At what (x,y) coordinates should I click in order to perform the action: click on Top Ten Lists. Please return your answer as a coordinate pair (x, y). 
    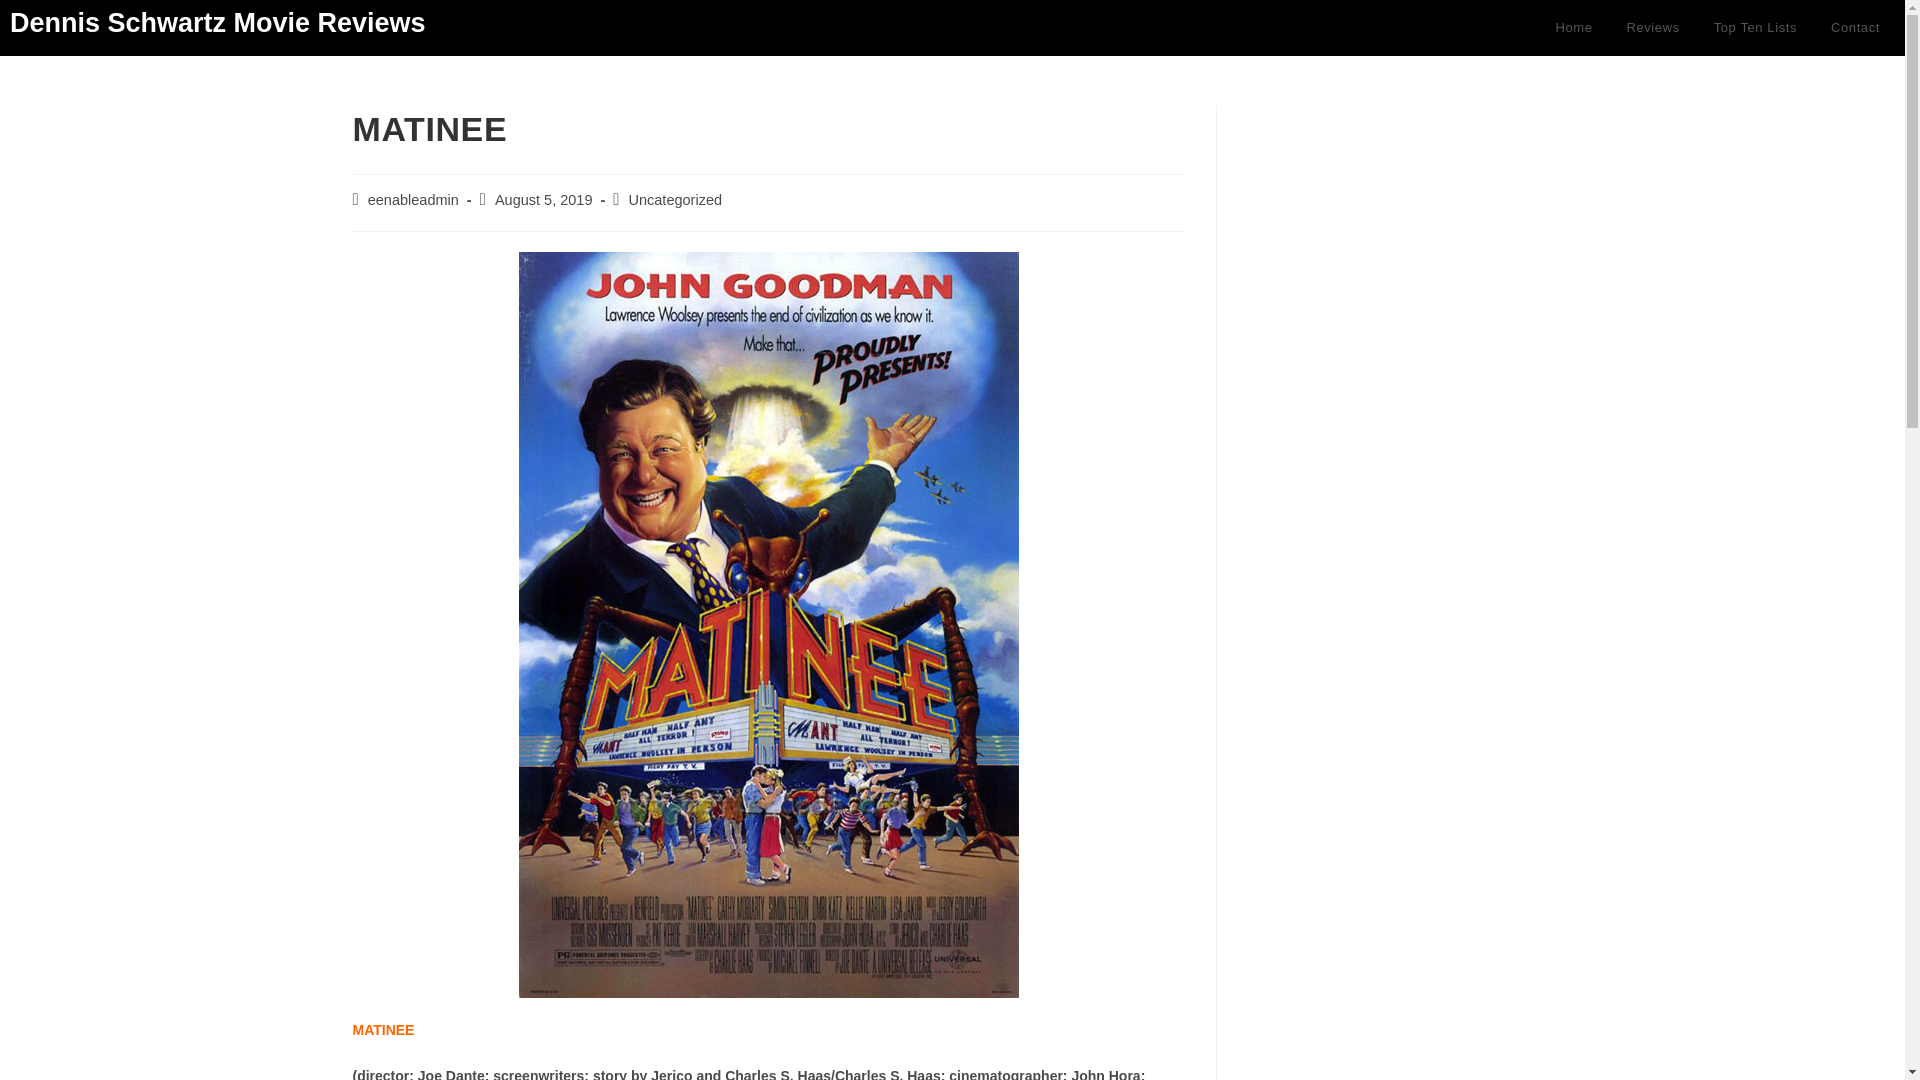
    Looking at the image, I should click on (1756, 28).